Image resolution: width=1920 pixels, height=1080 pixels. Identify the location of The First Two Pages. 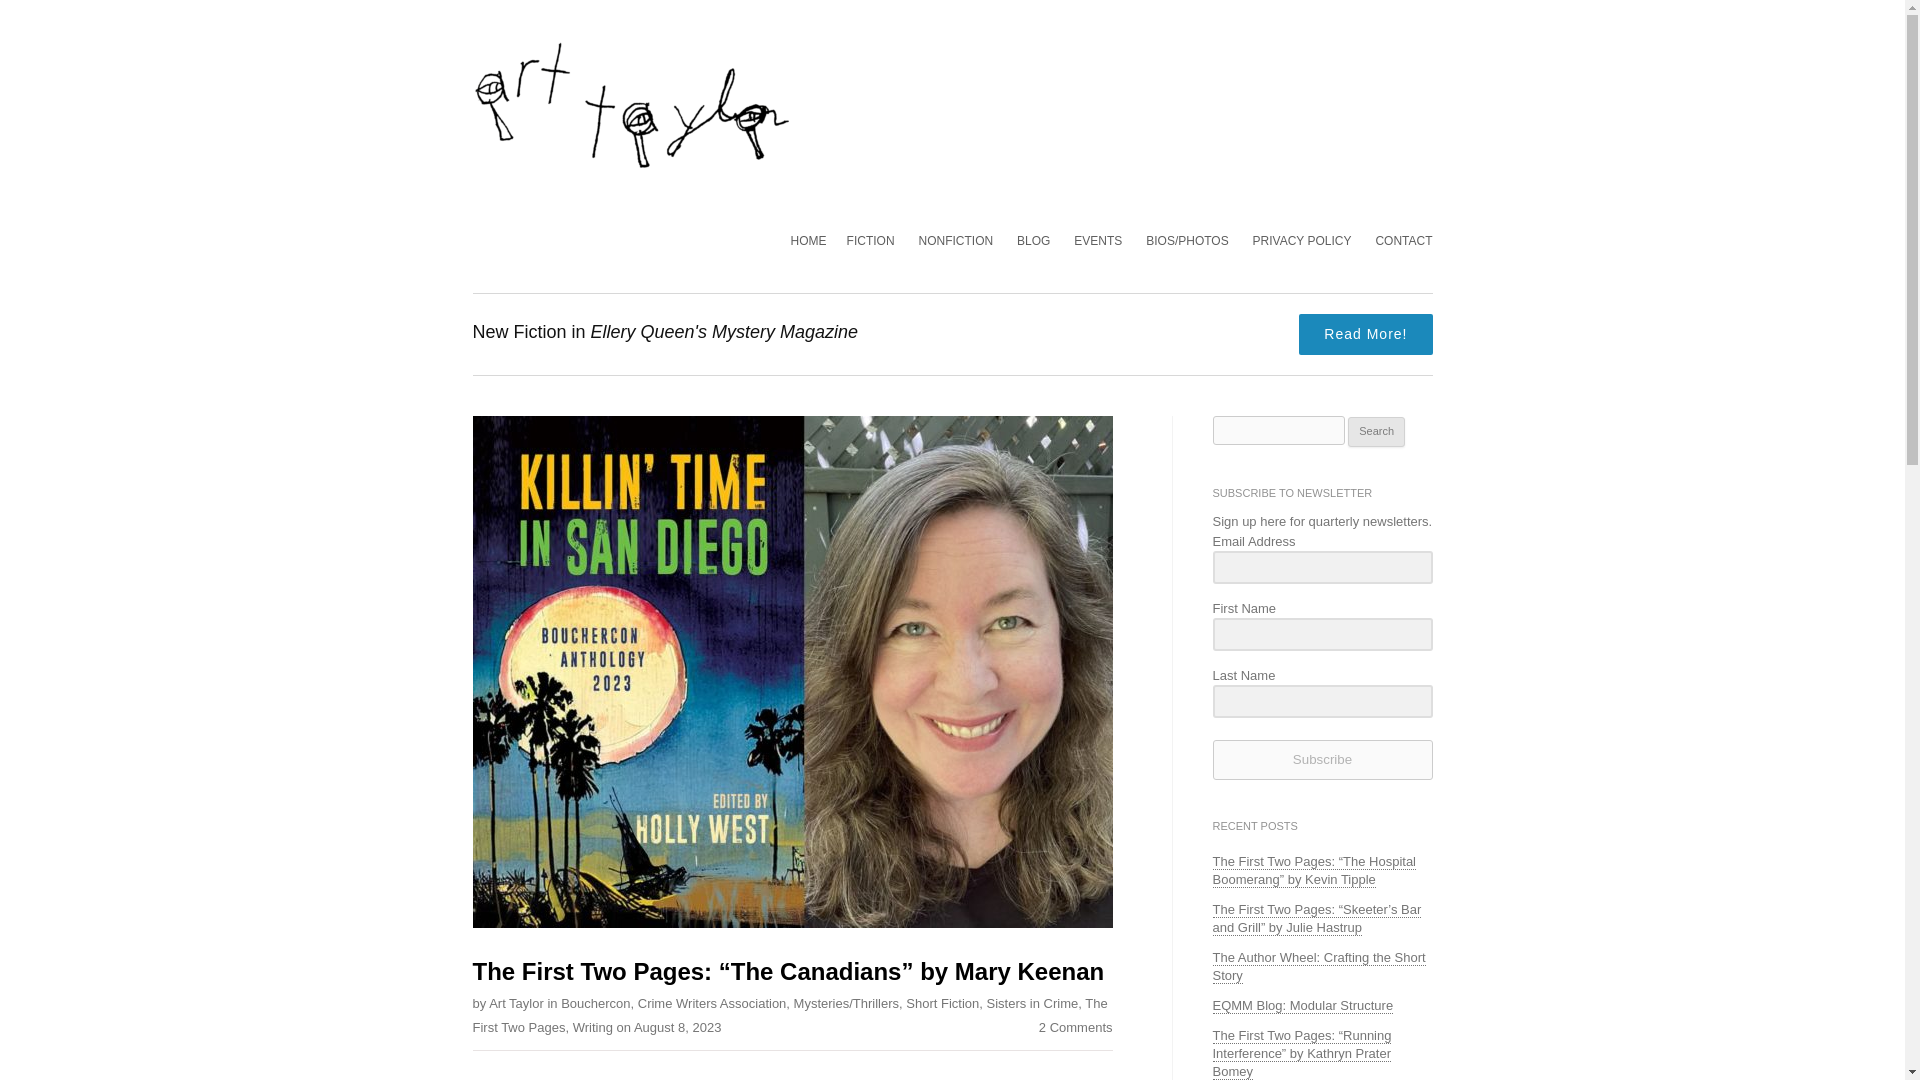
(790, 1014).